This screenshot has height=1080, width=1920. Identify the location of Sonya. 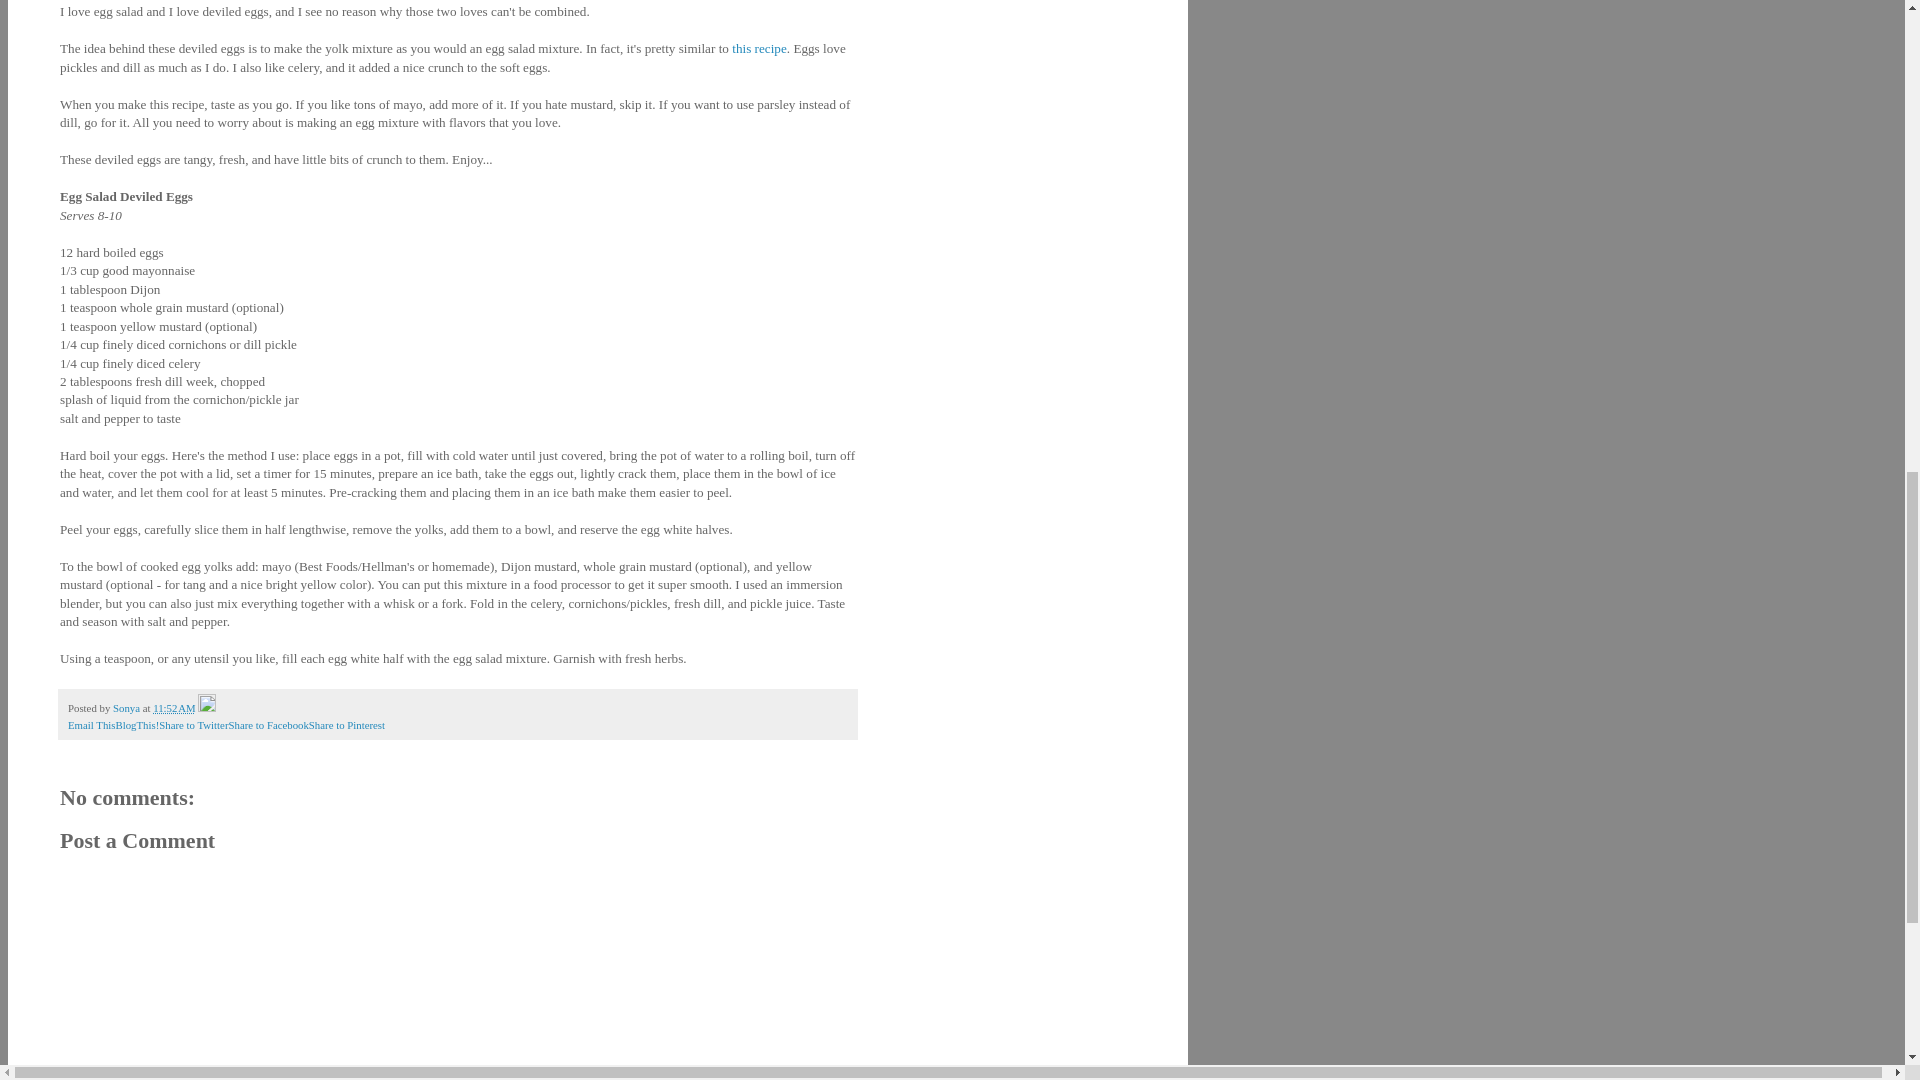
(128, 708).